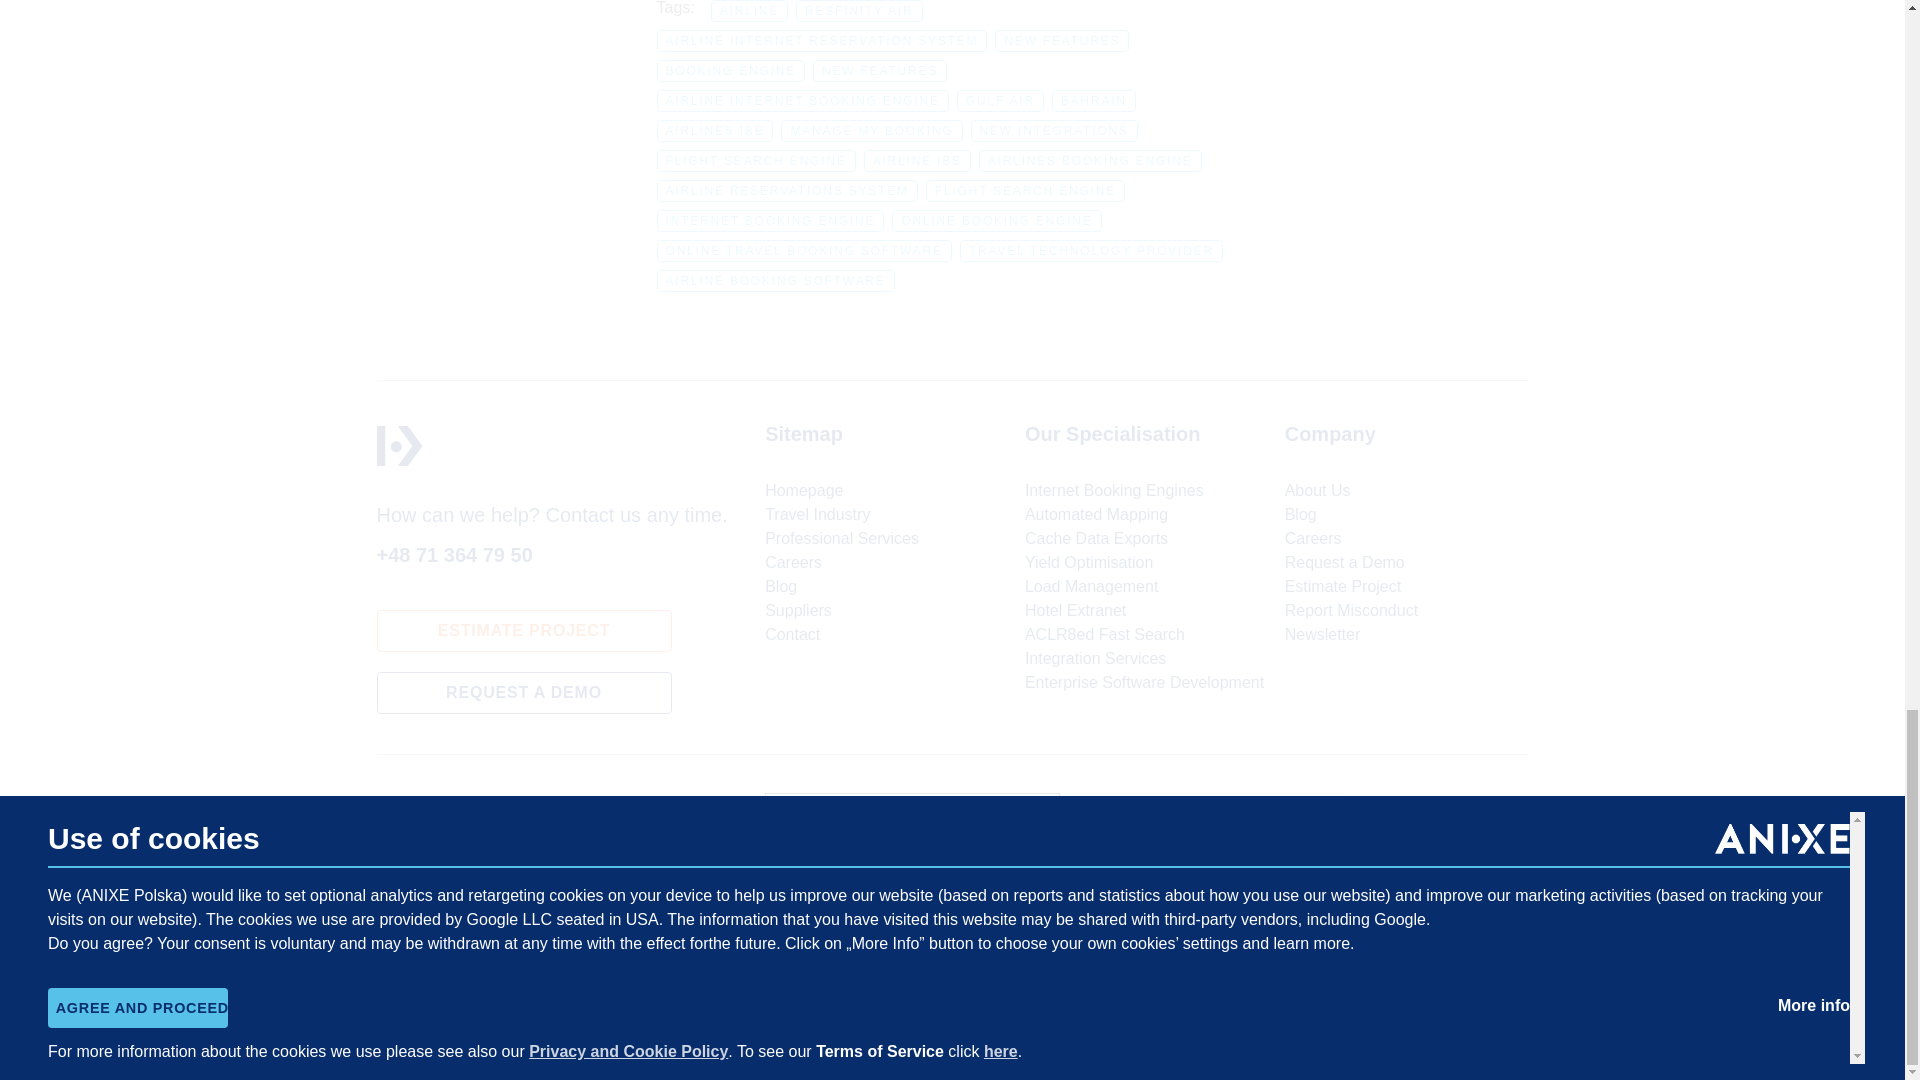  What do you see at coordinates (996, 220) in the screenshot?
I see `ONLINE BOOKING ENGINE` at bounding box center [996, 220].